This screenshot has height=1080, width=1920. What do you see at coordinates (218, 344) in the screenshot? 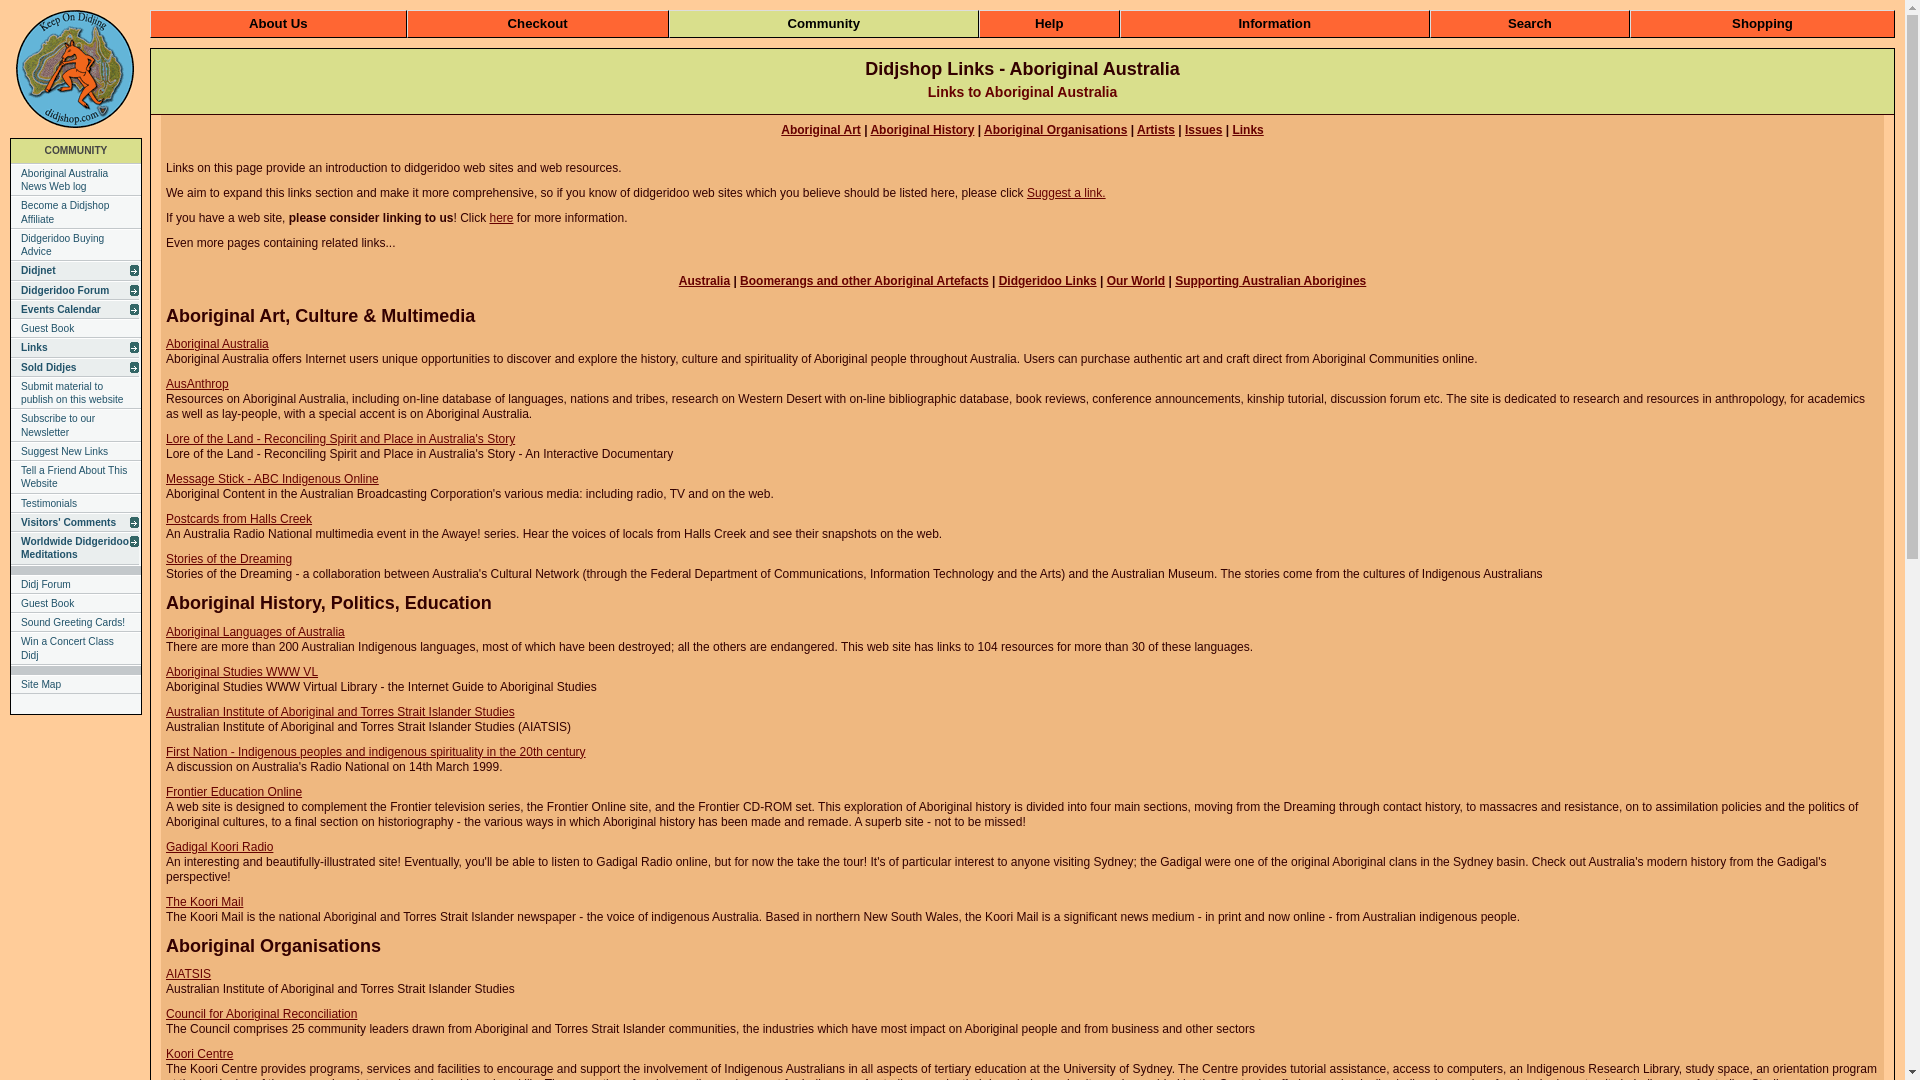
I see `Aboriginal Australia` at bounding box center [218, 344].